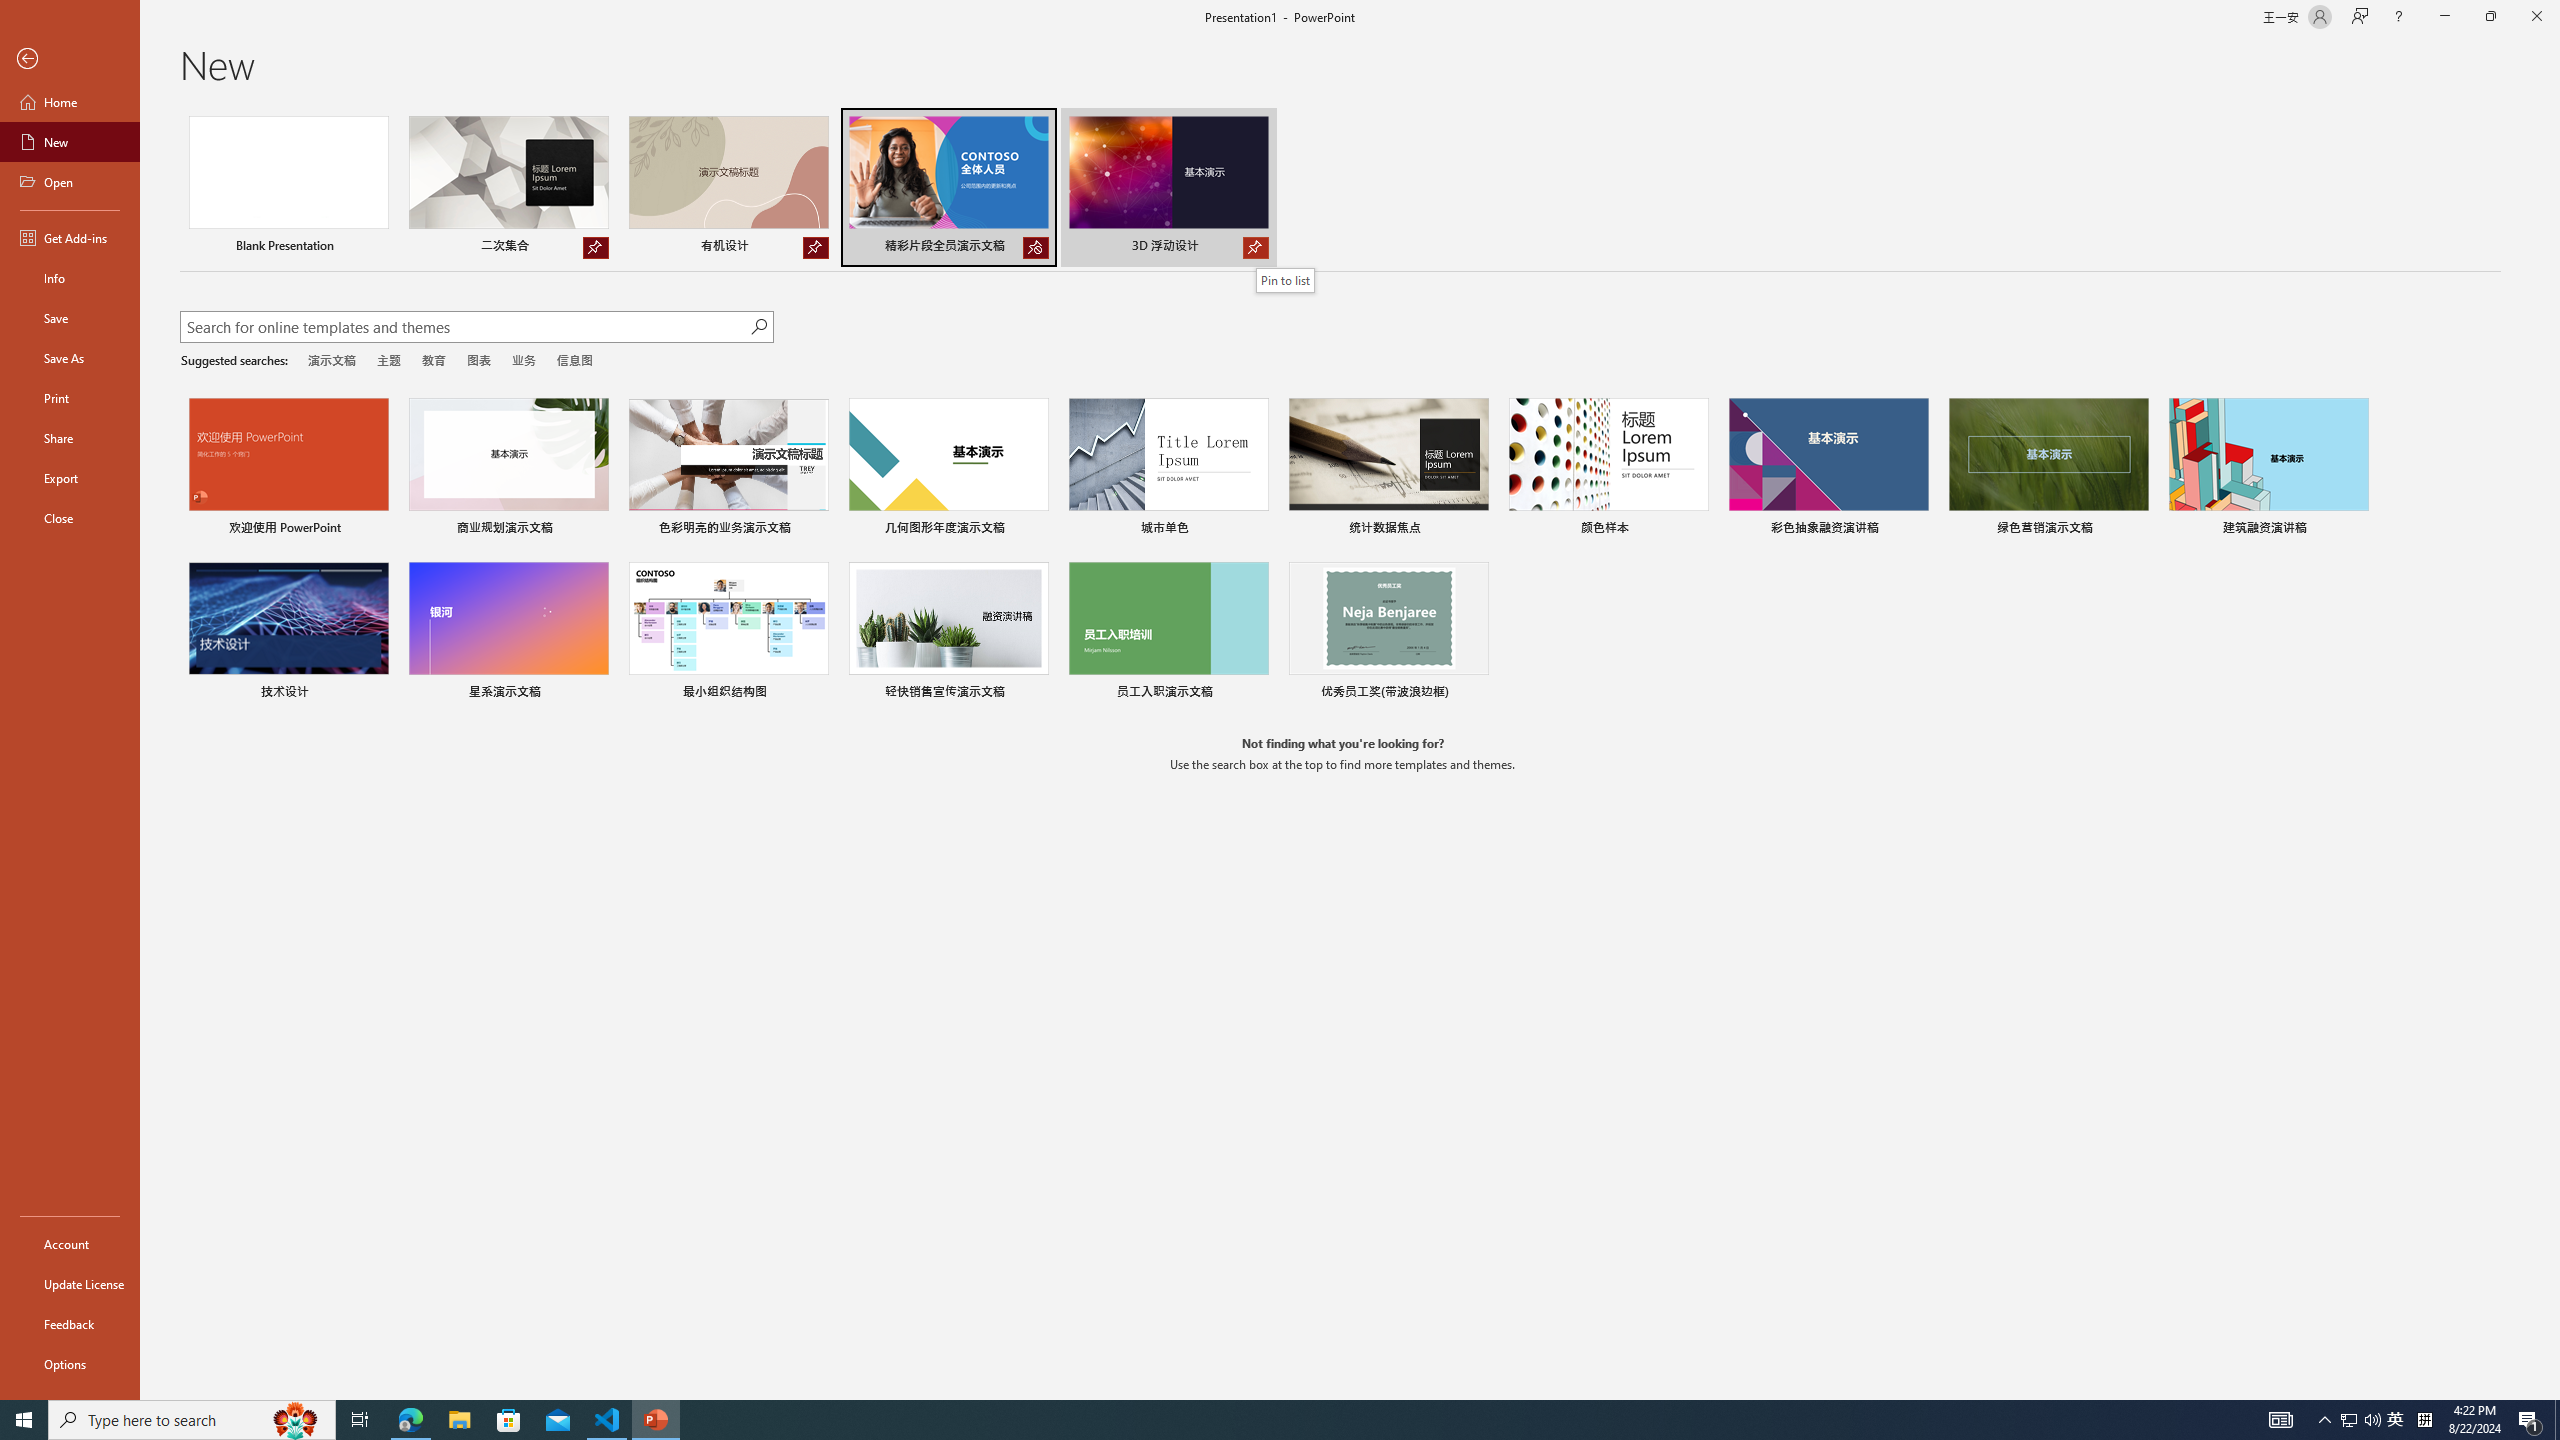  Describe the element at coordinates (1475, 694) in the screenshot. I see `Pin to list` at that location.